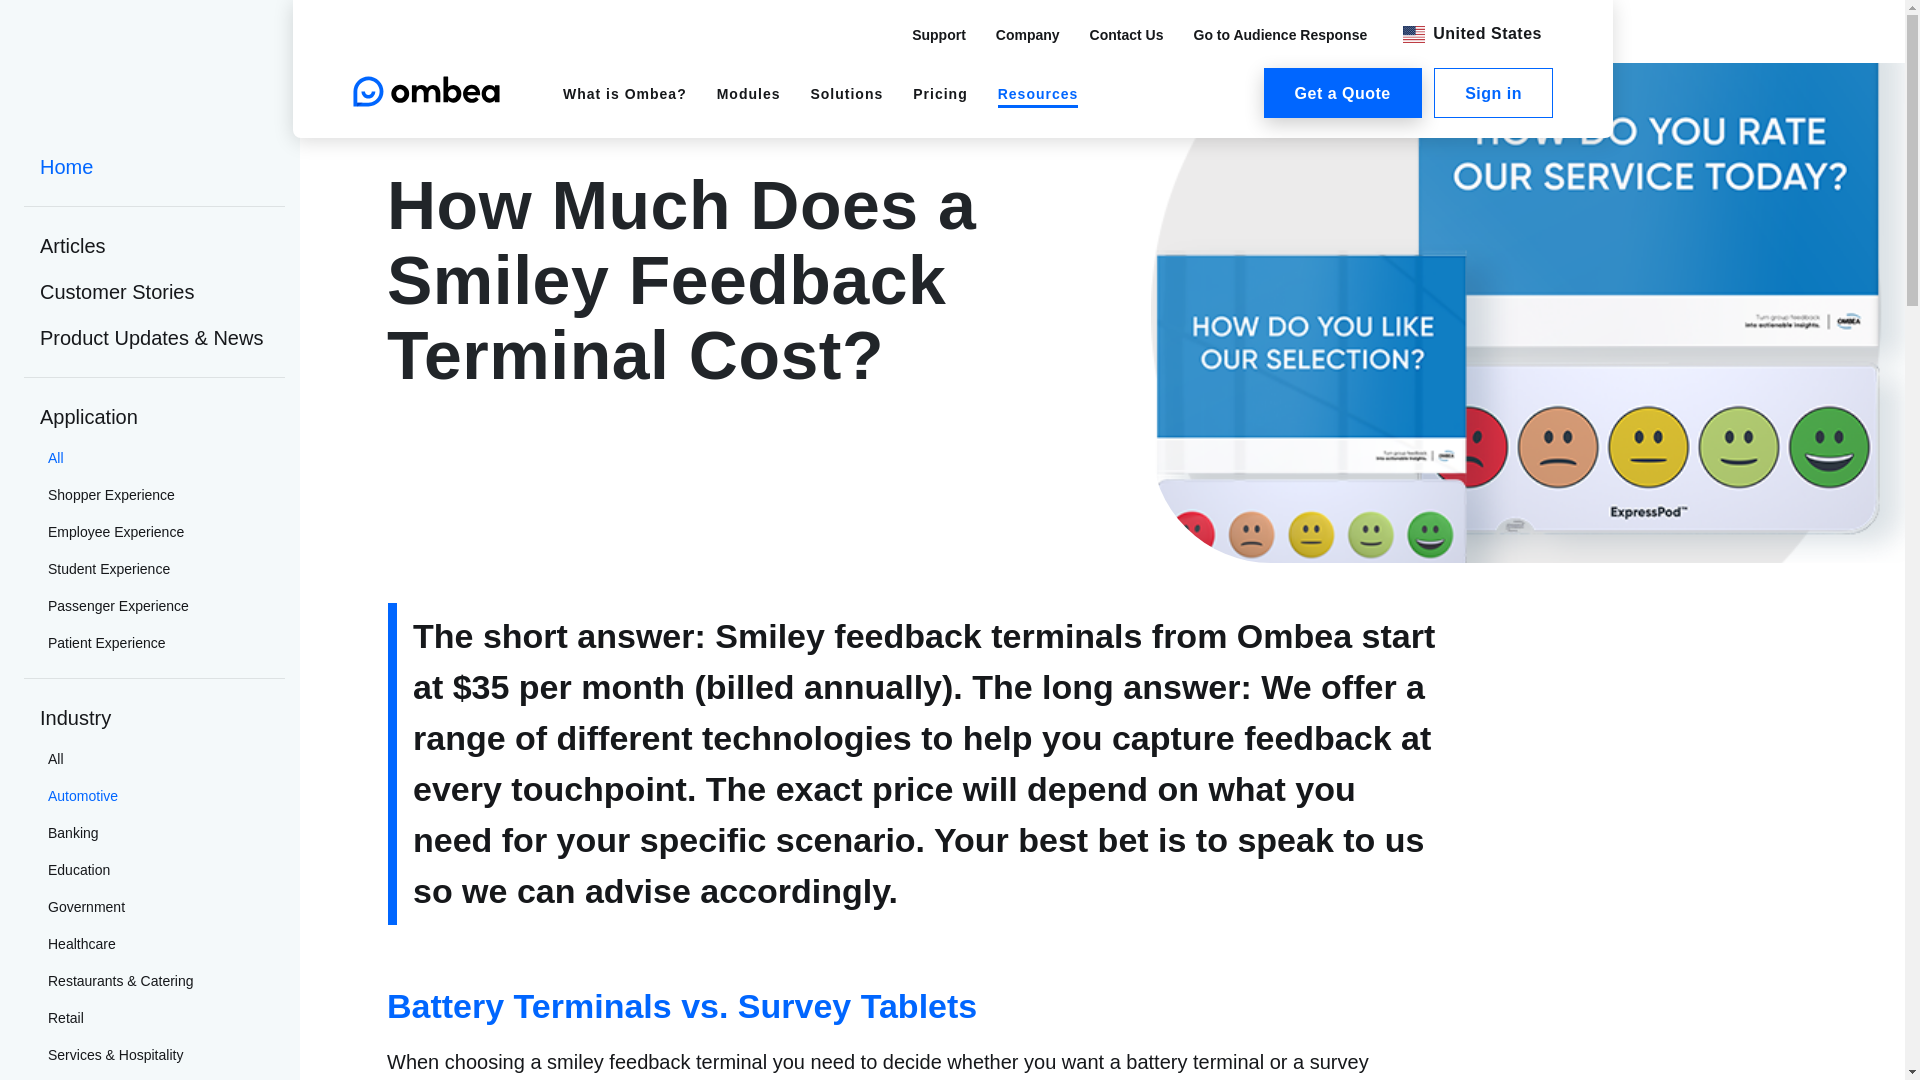  Describe the element at coordinates (1468, 34) in the screenshot. I see `United States` at that location.